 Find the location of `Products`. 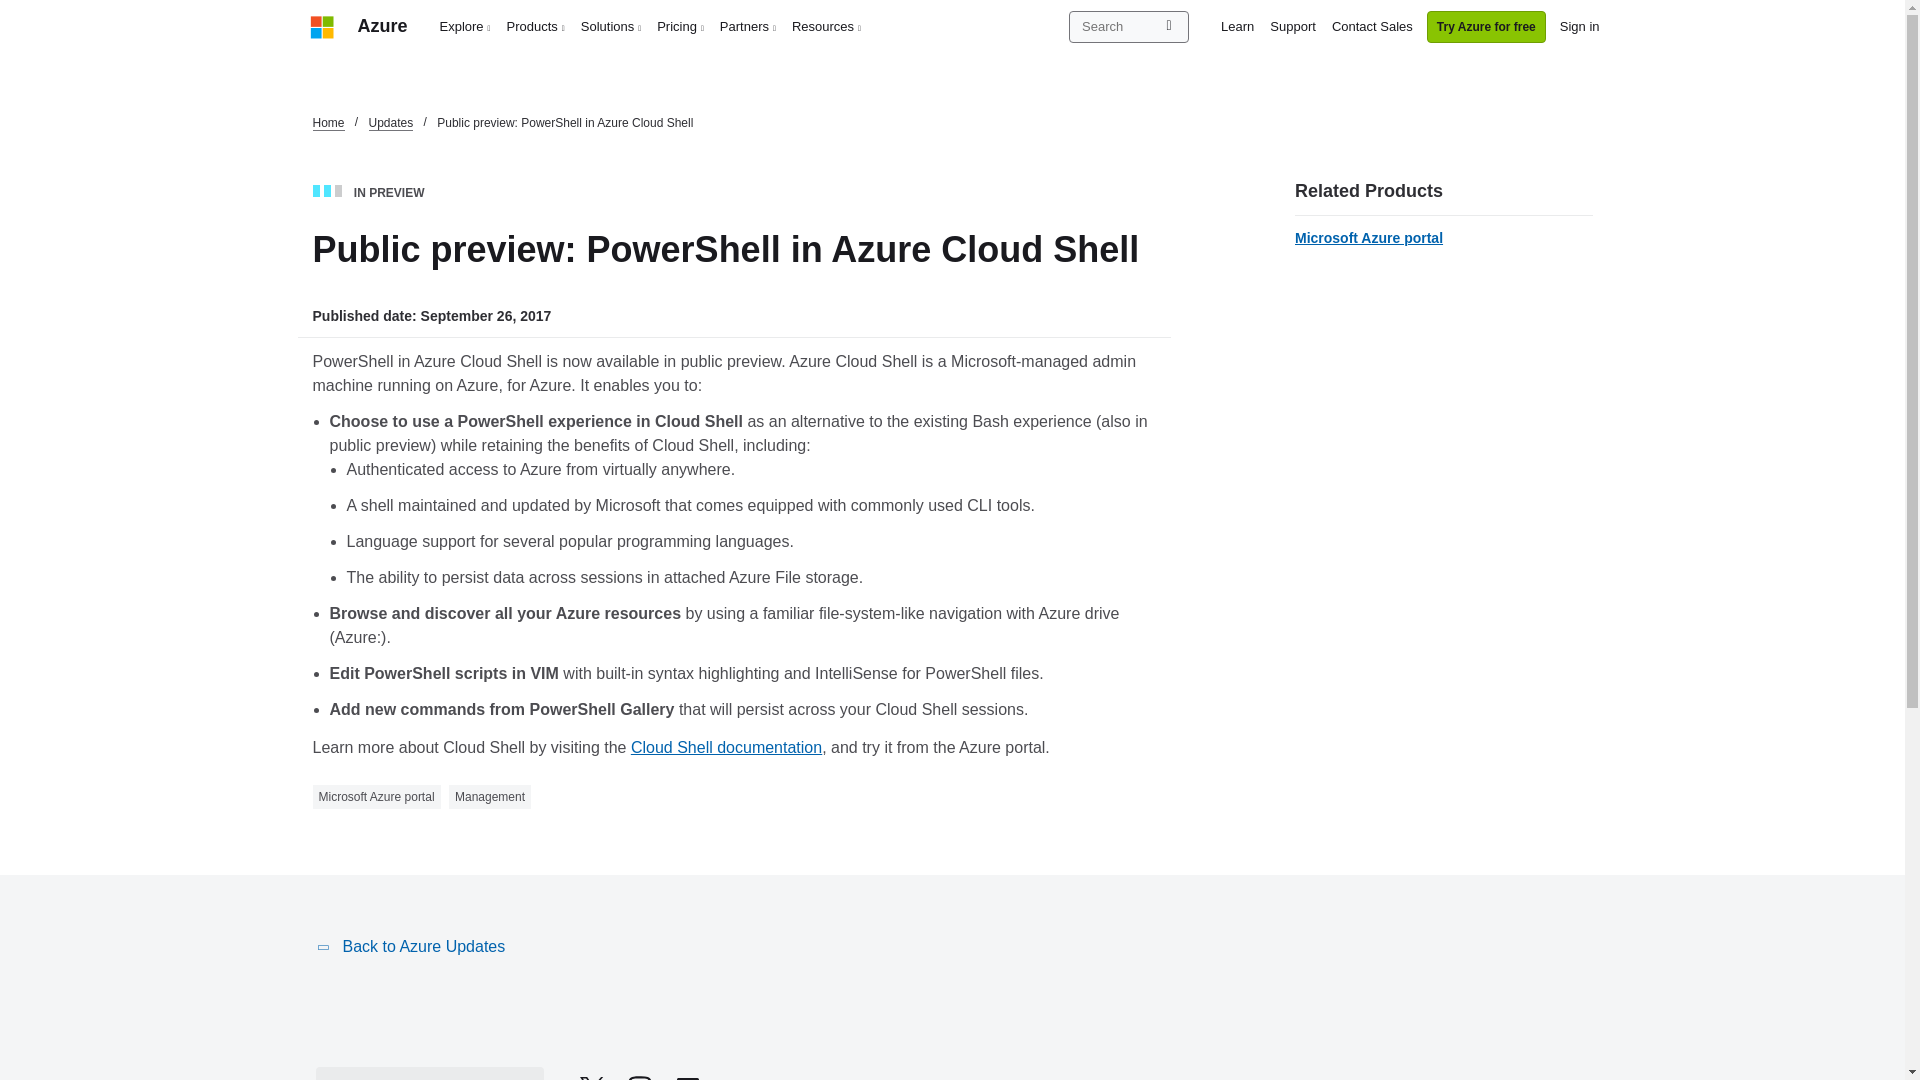

Products is located at coordinates (536, 26).